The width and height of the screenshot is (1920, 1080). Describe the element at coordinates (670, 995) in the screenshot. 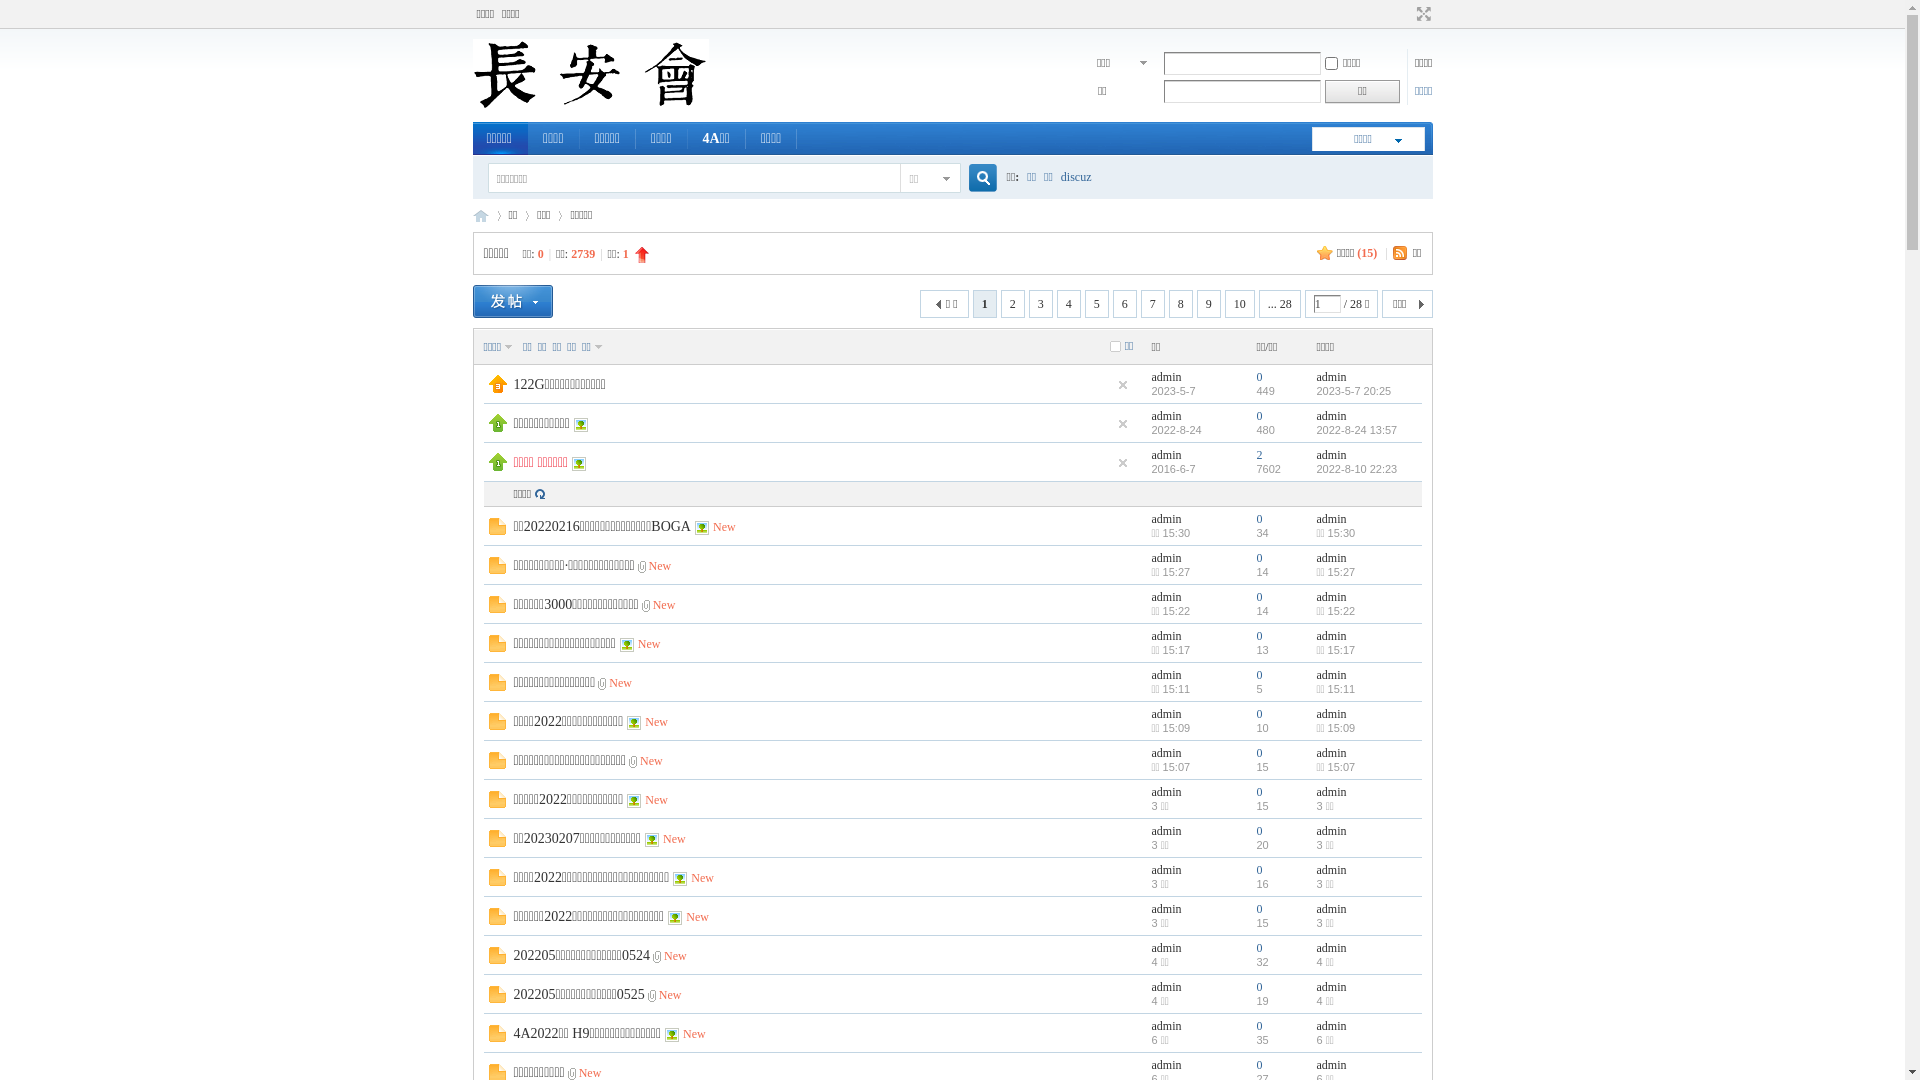

I see `New` at that location.